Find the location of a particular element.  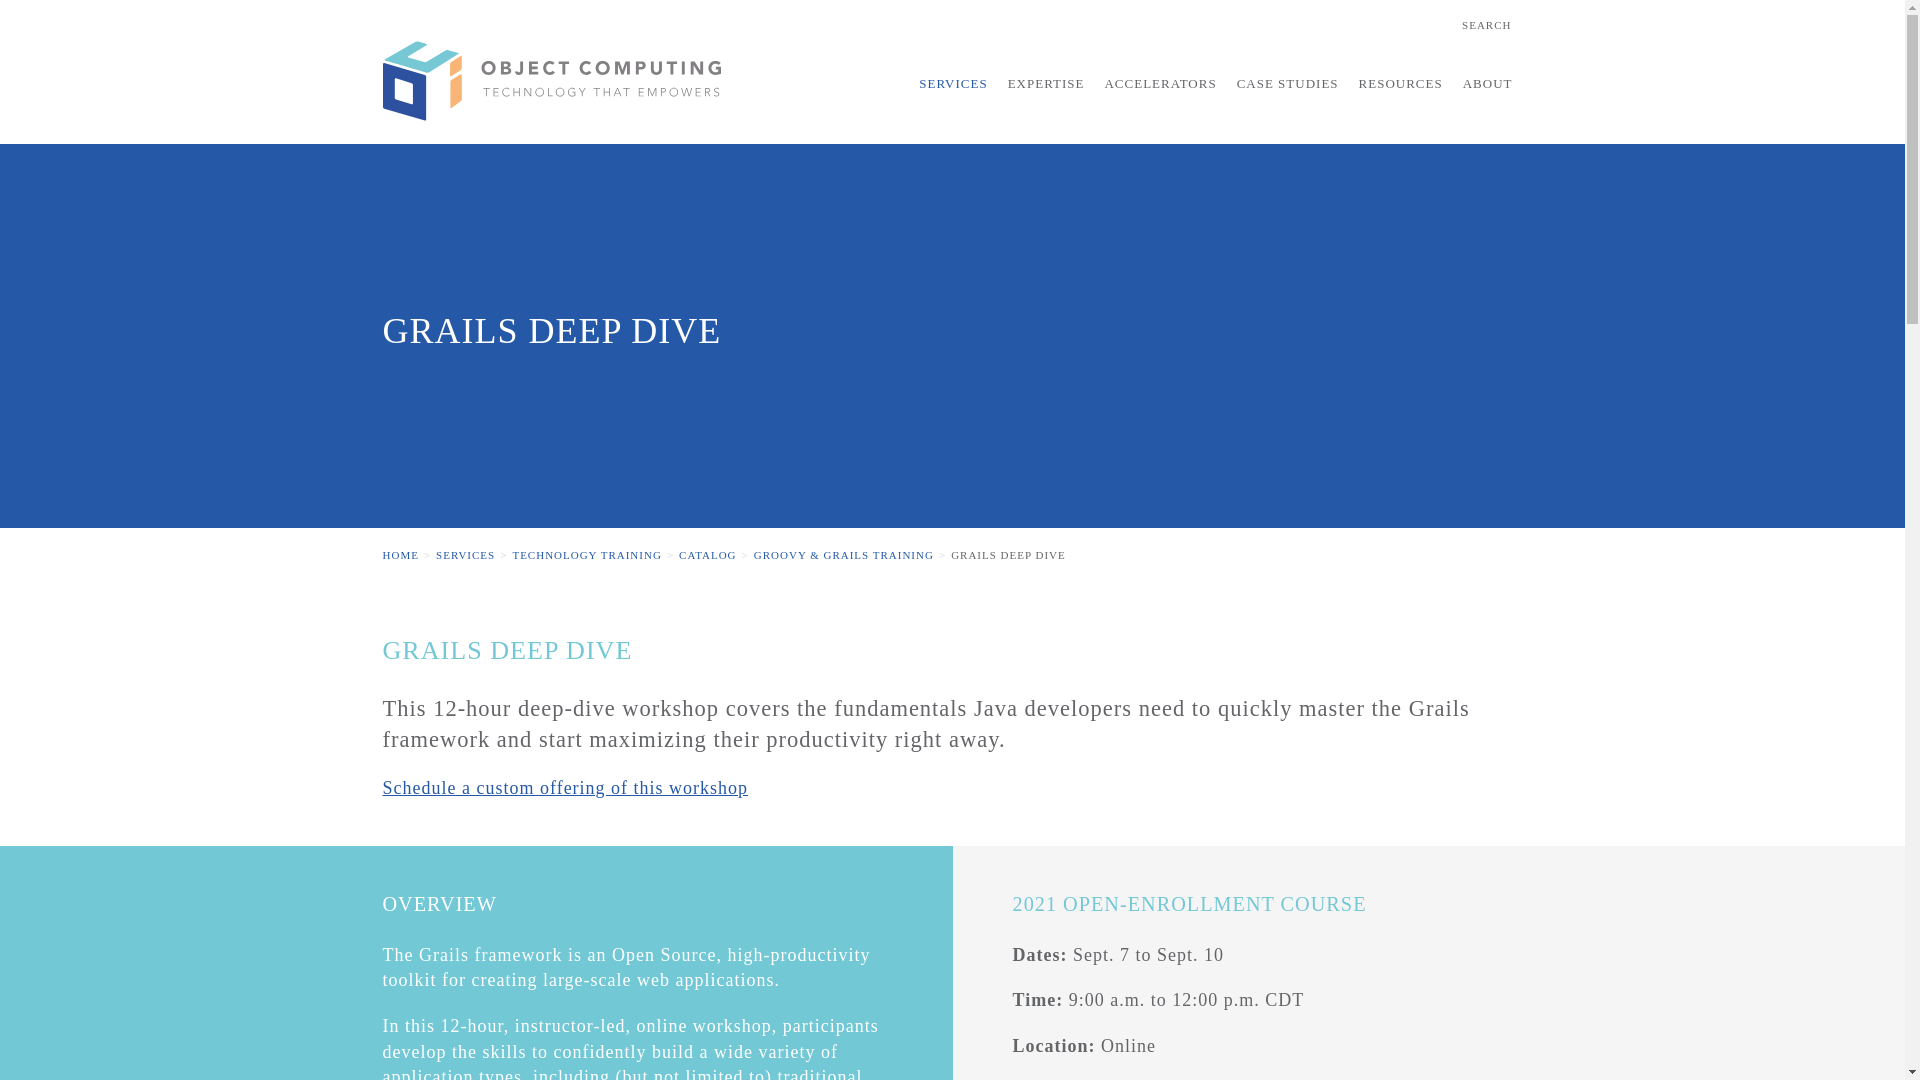

SEARCH is located at coordinates (1486, 25).